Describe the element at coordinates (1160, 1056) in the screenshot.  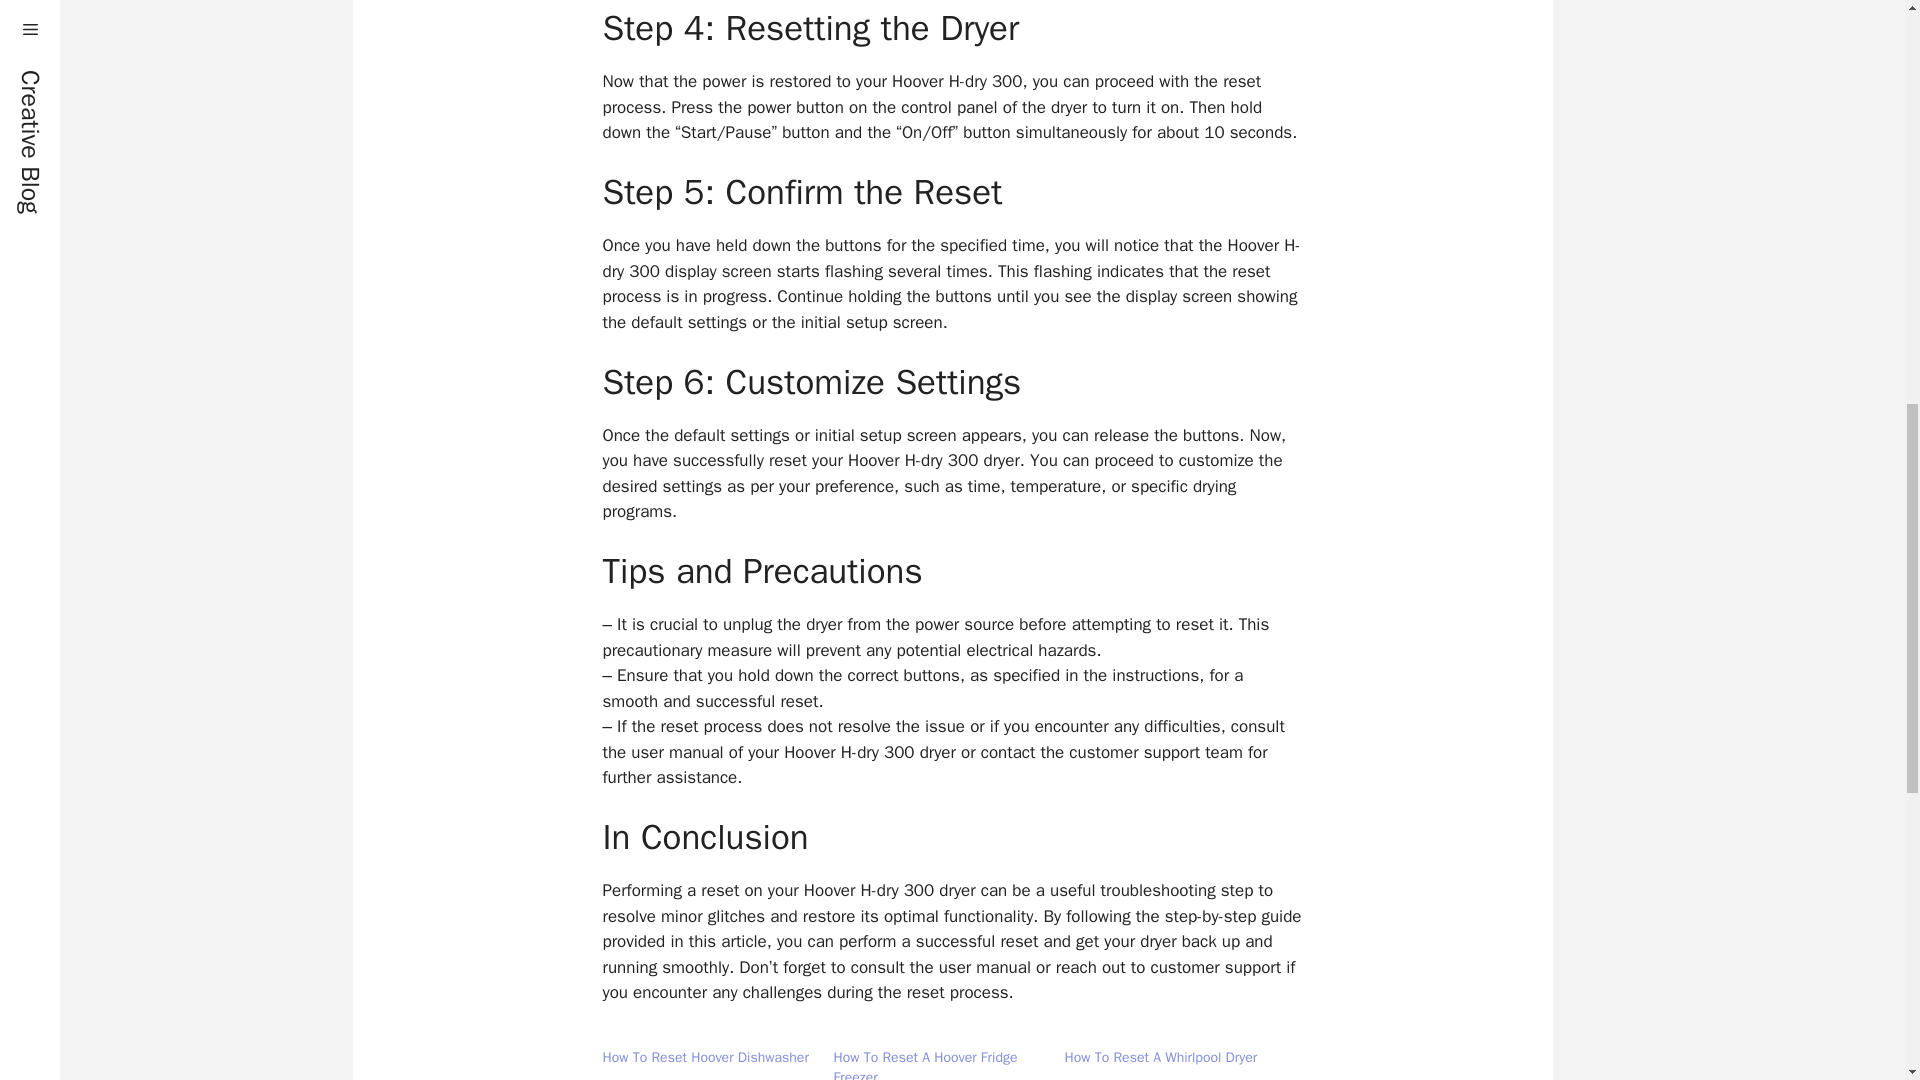
I see `How To Reset A Whirlpool Dryer` at that location.